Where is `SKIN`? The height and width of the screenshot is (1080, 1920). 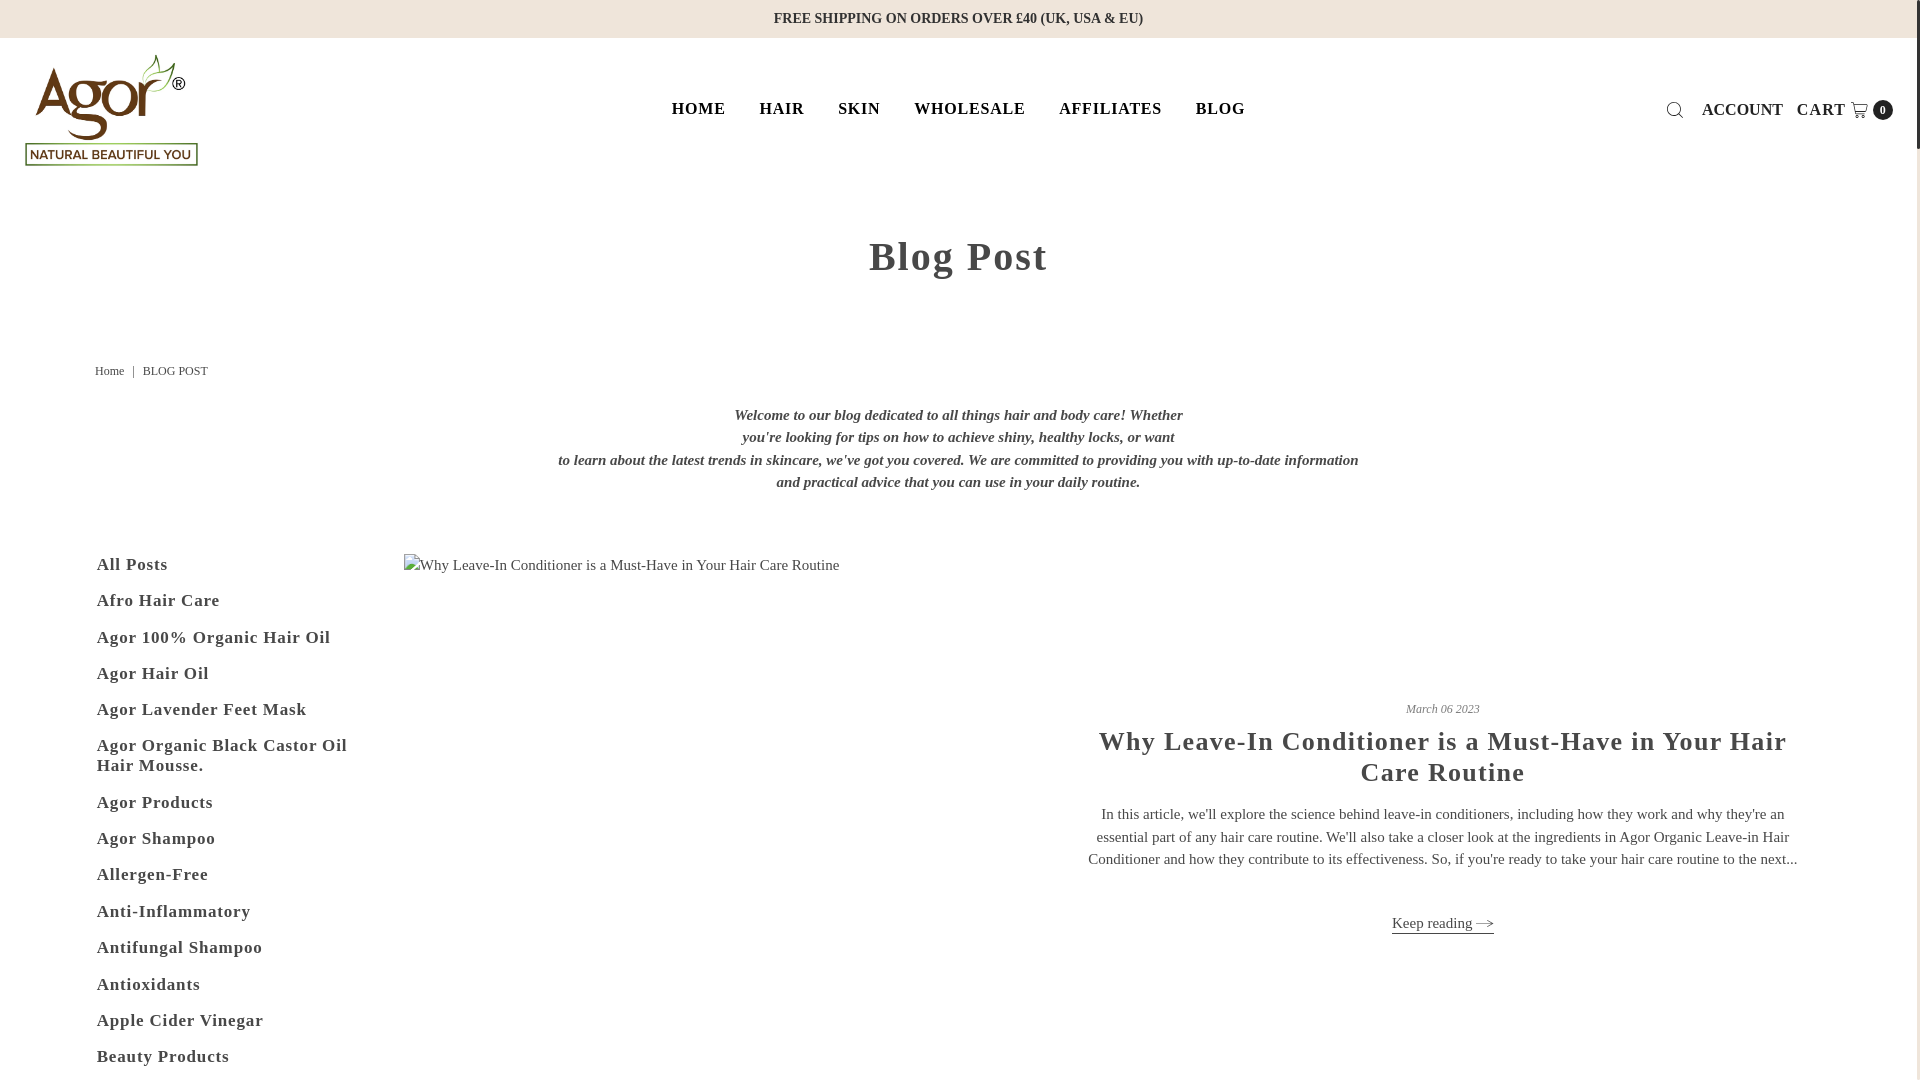
SKIN is located at coordinates (1844, 110).